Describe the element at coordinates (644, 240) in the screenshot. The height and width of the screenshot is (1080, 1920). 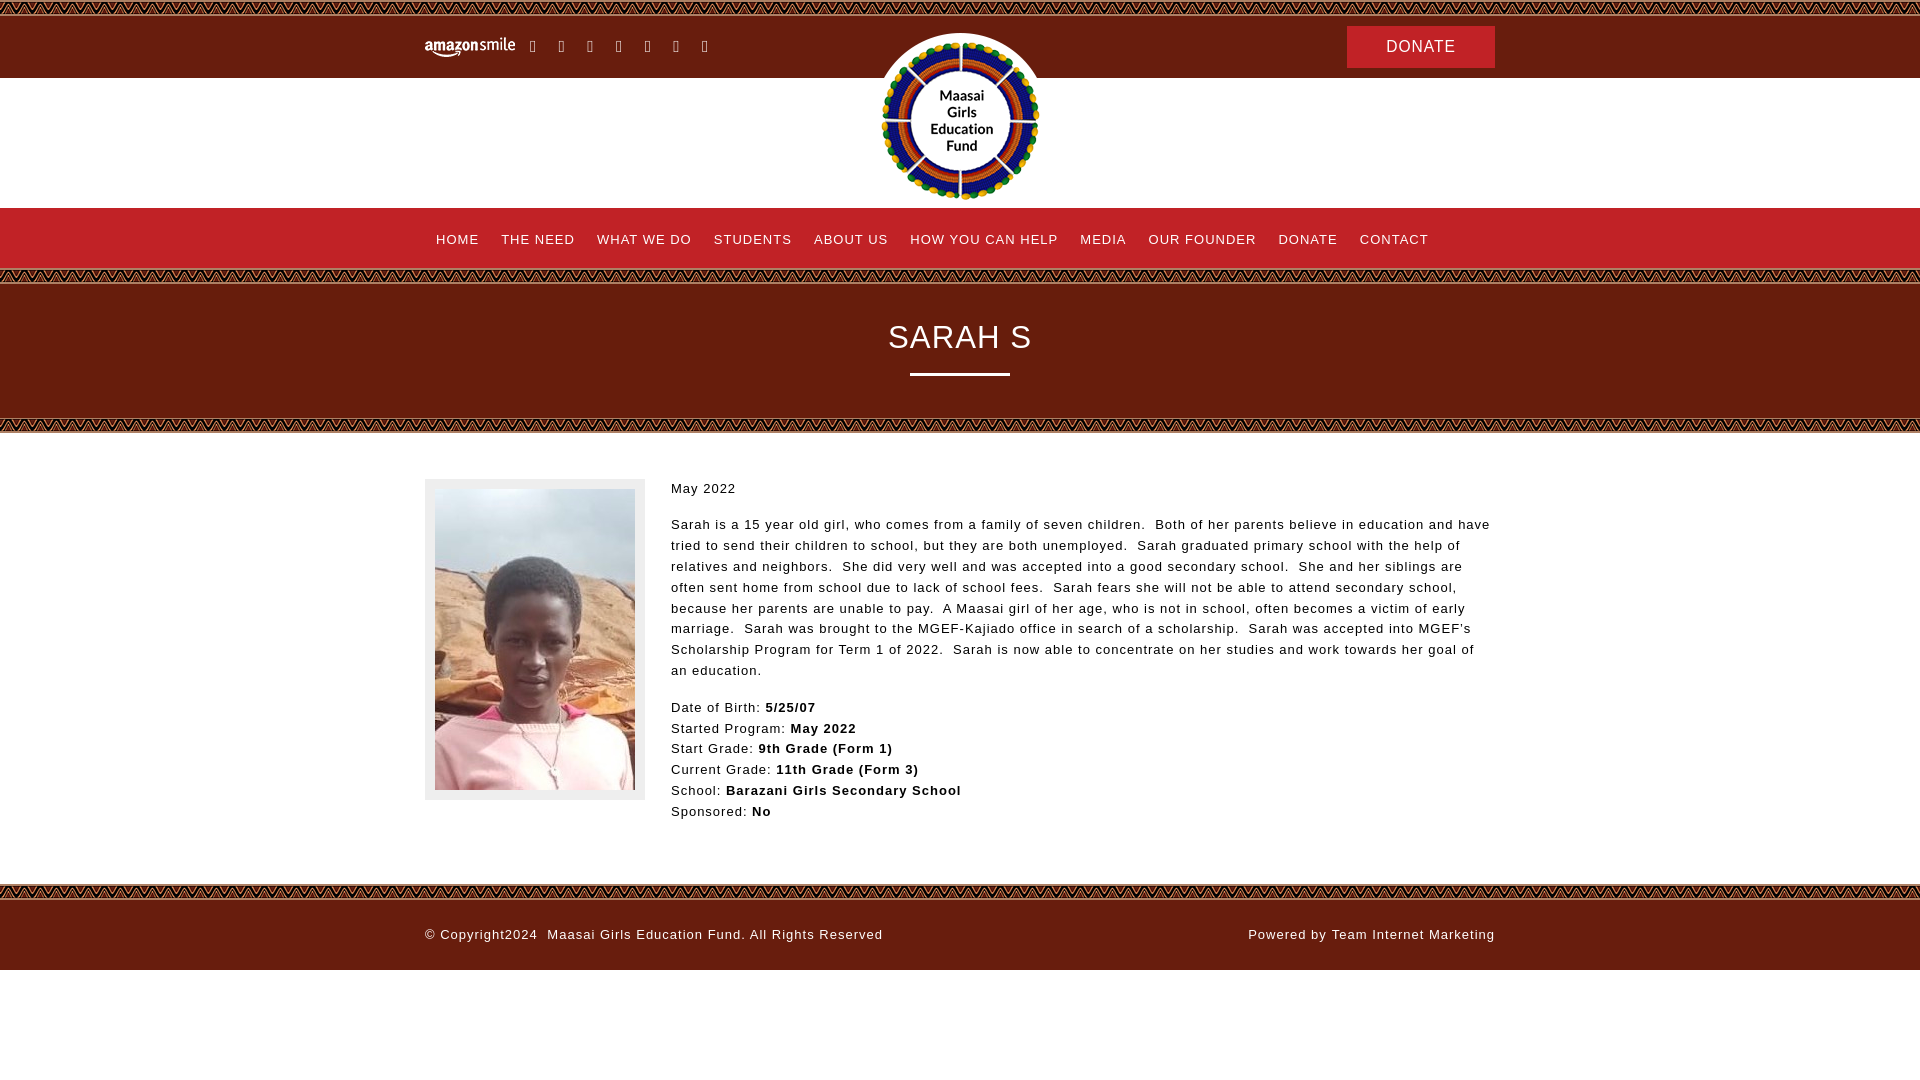
I see `WHAT WE DO` at that location.